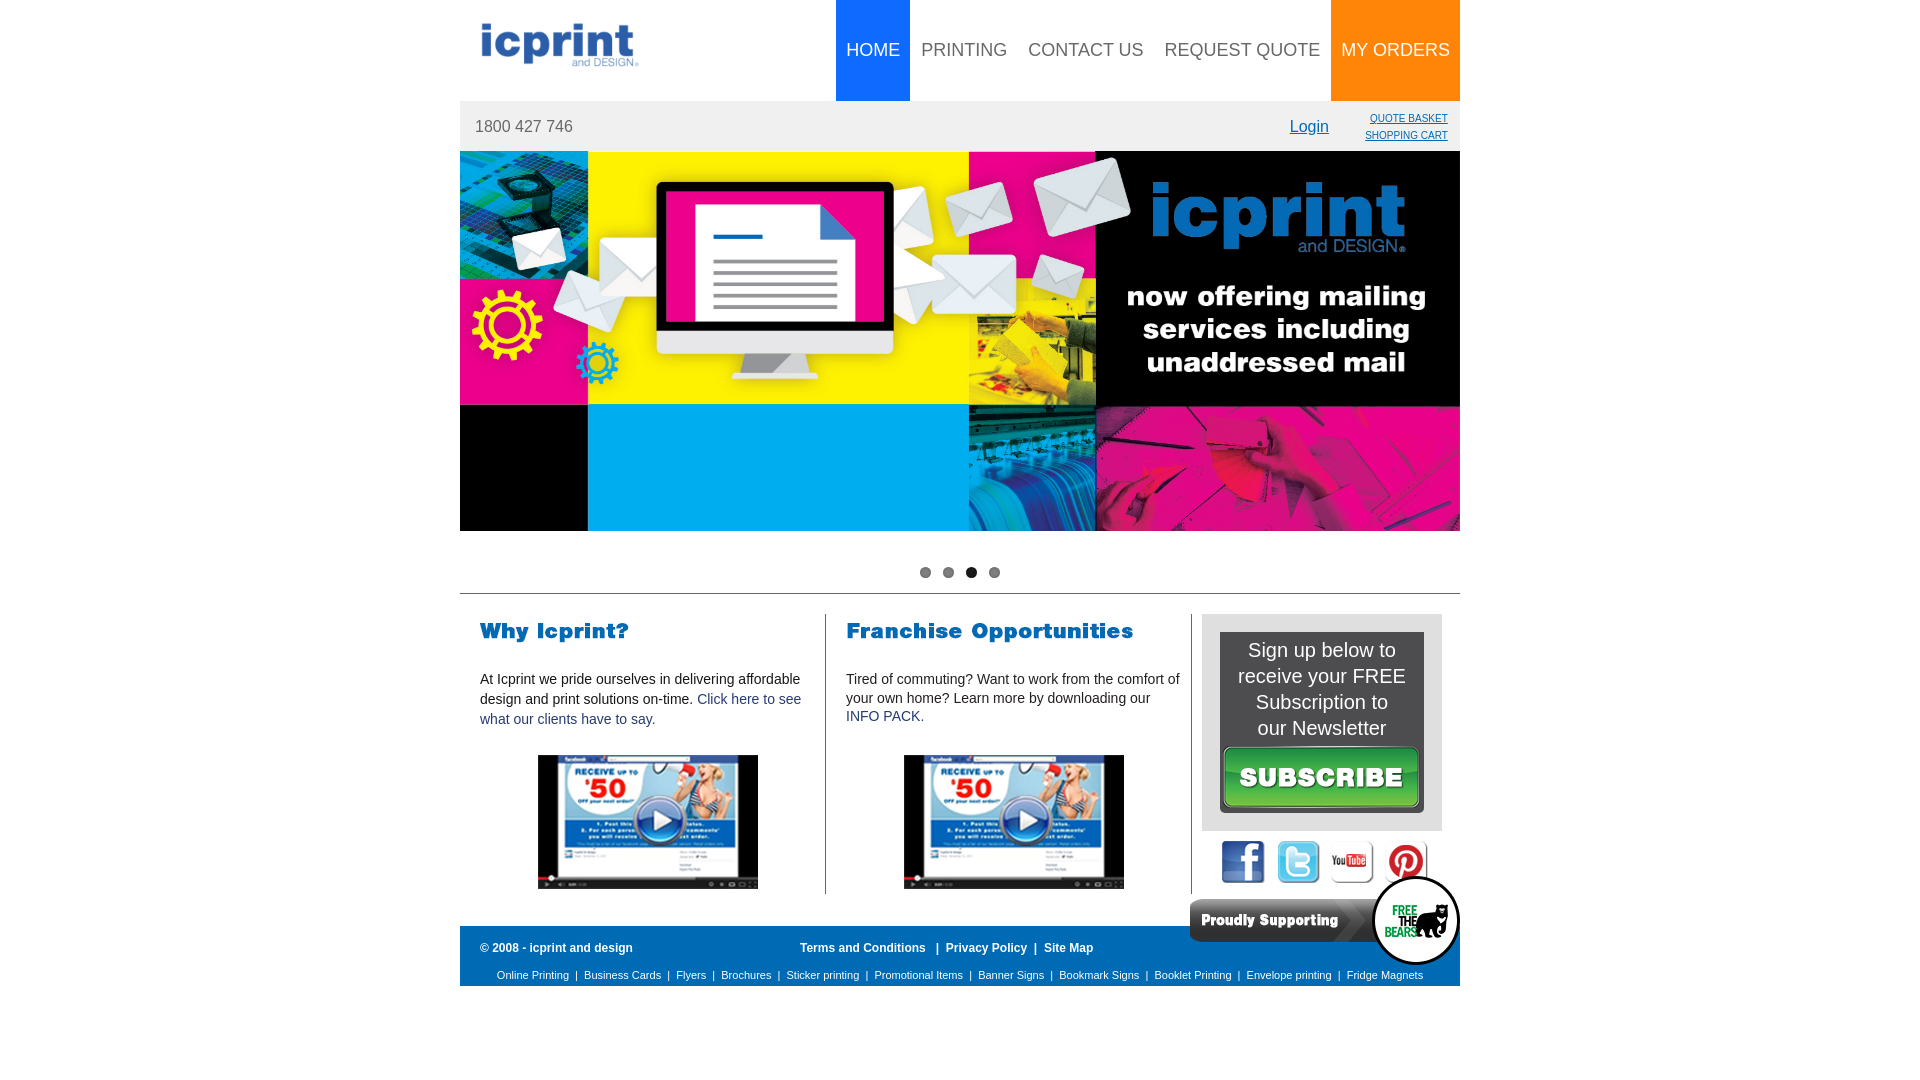 The image size is (1920, 1080). I want to click on MY ORDERS, so click(1396, 50).